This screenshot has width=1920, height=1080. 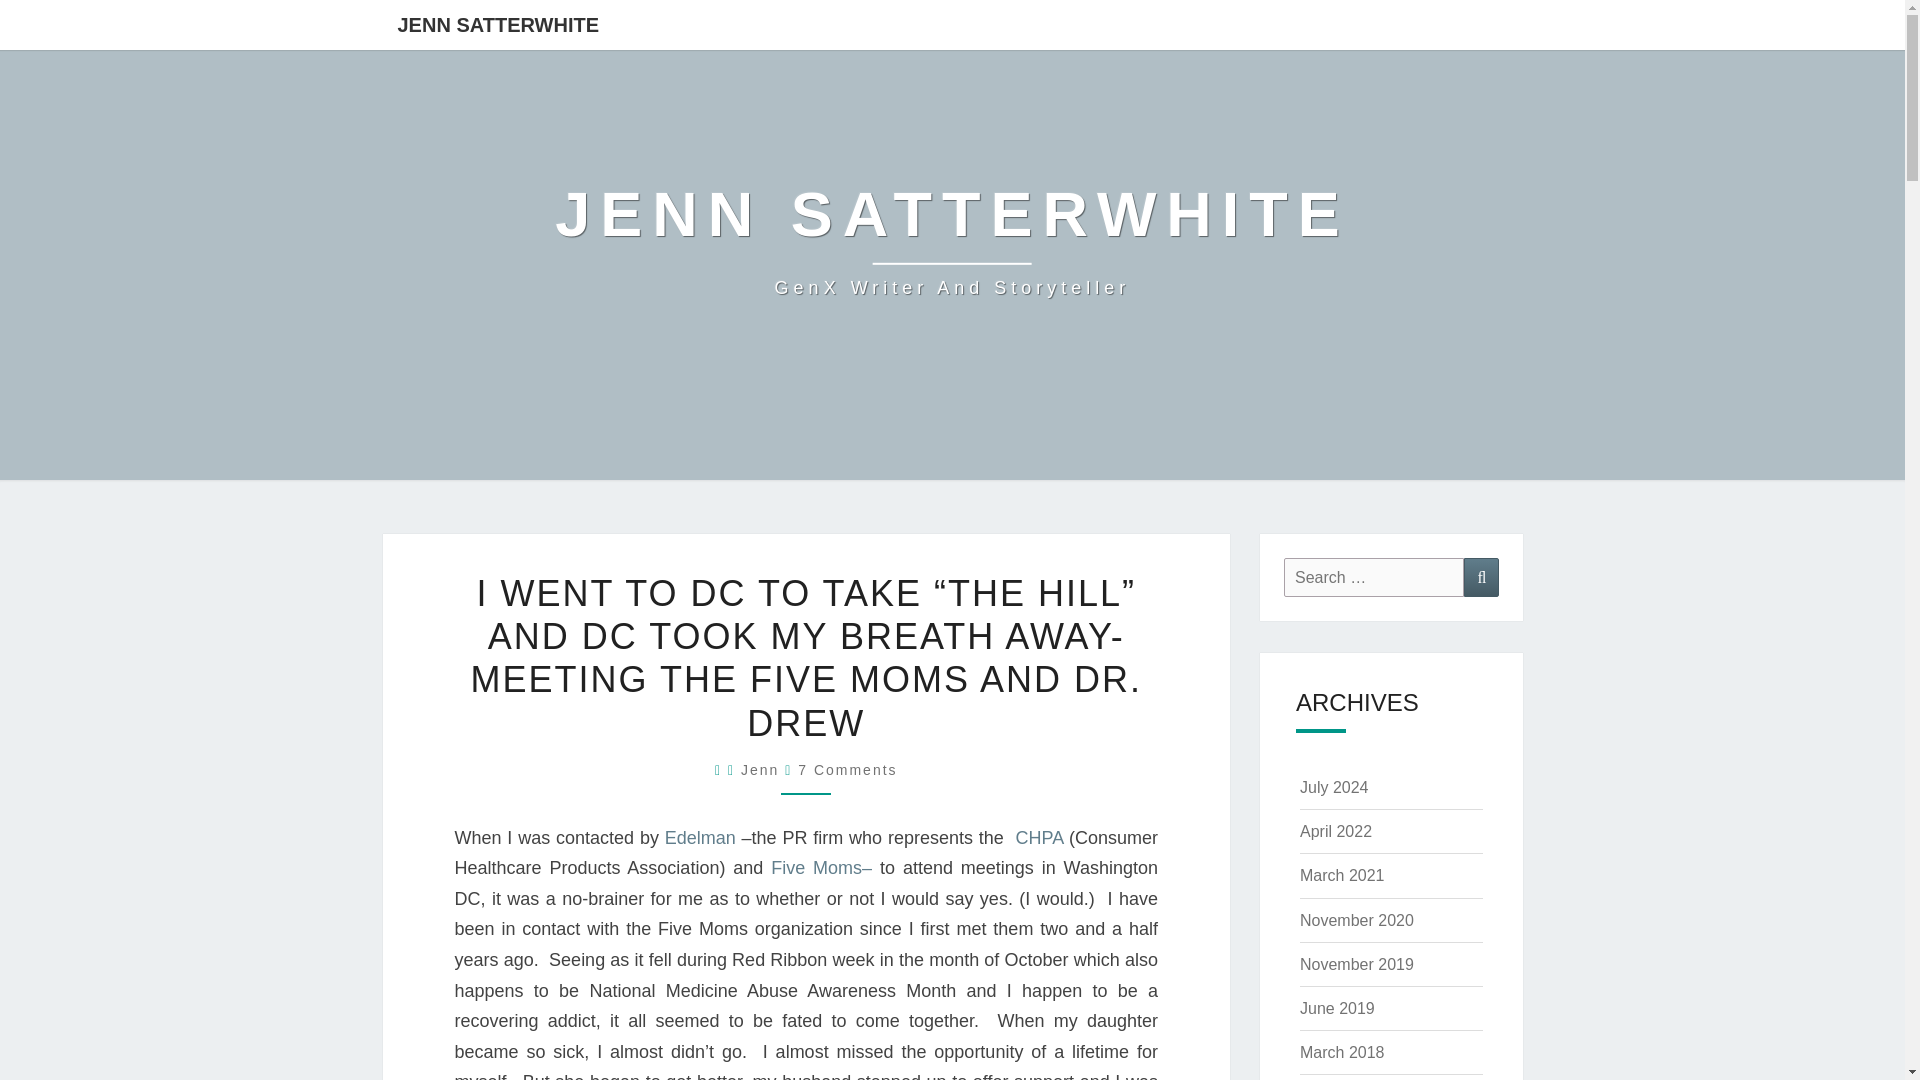 I want to click on Edelman, so click(x=702, y=838).